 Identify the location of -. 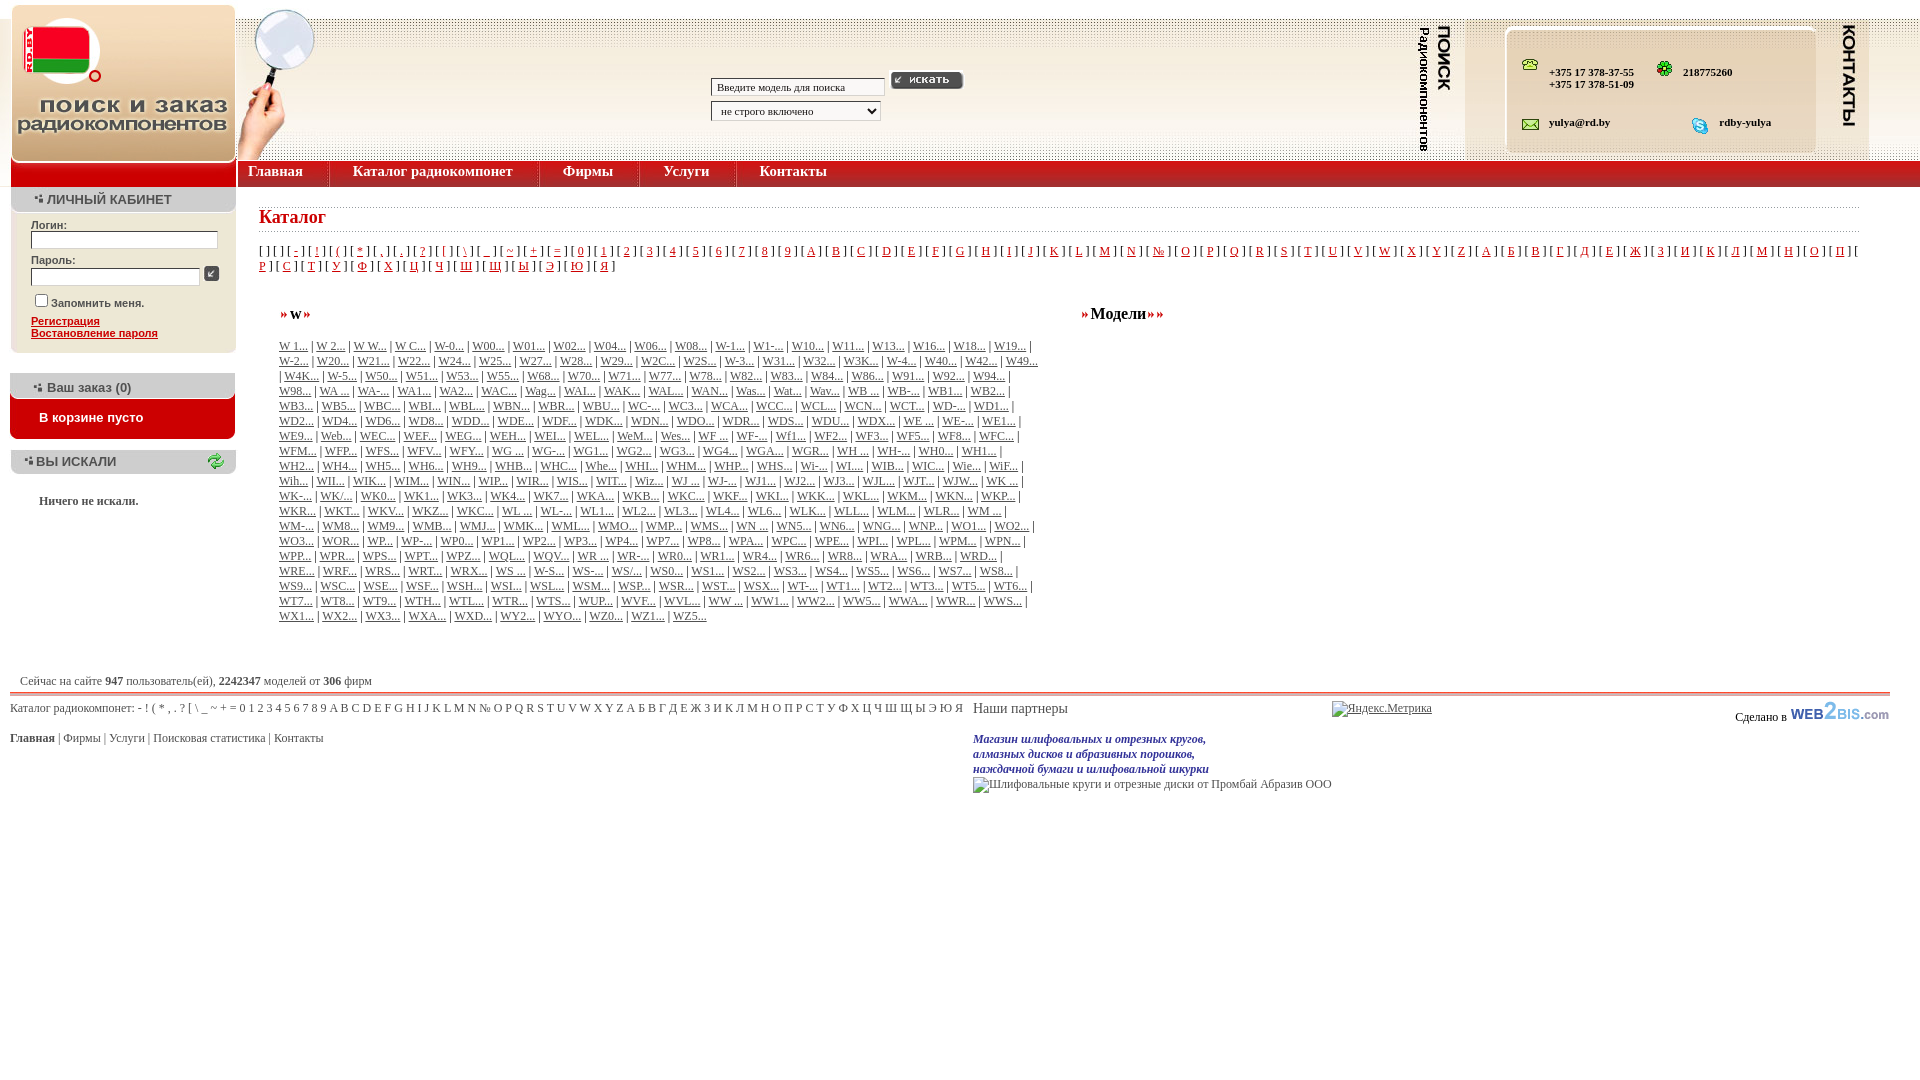
(140, 708).